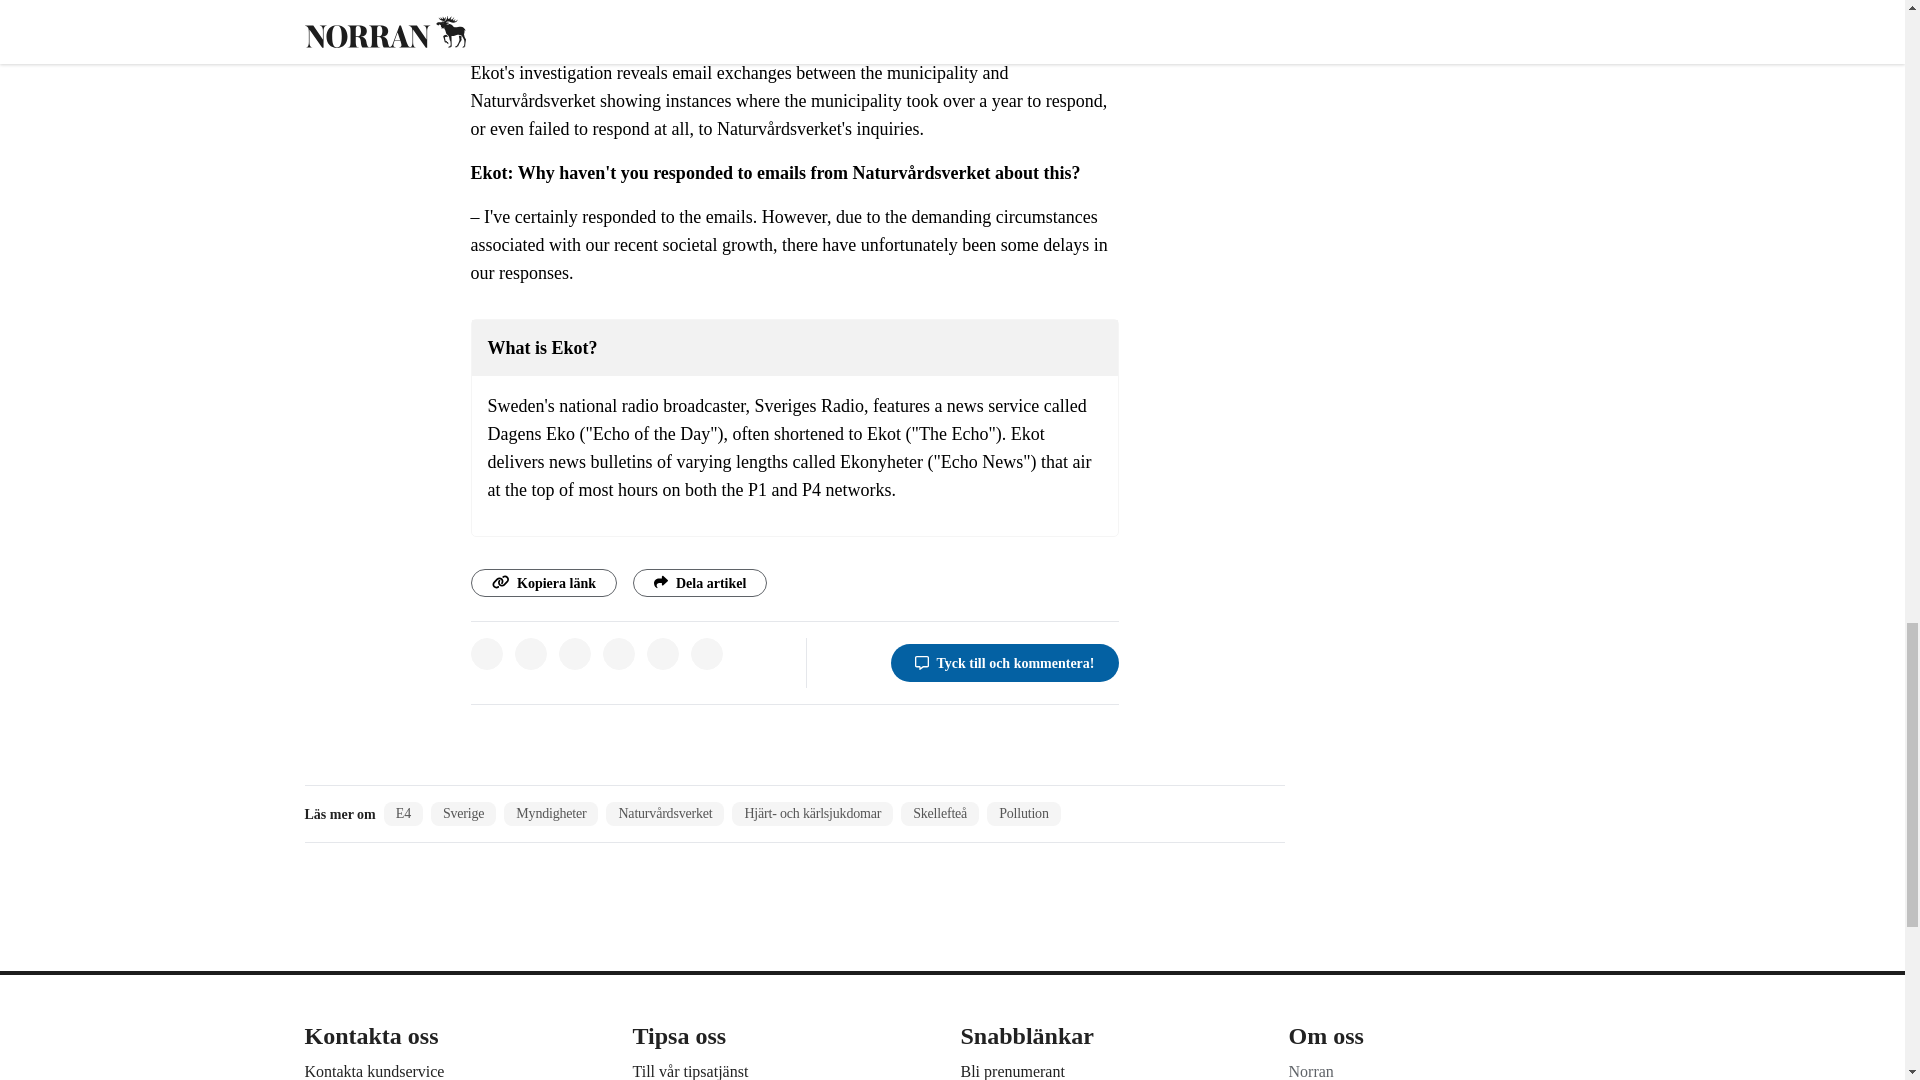 This screenshot has height=1080, width=1920. Describe the element at coordinates (1024, 814) in the screenshot. I see `Pollution` at that location.